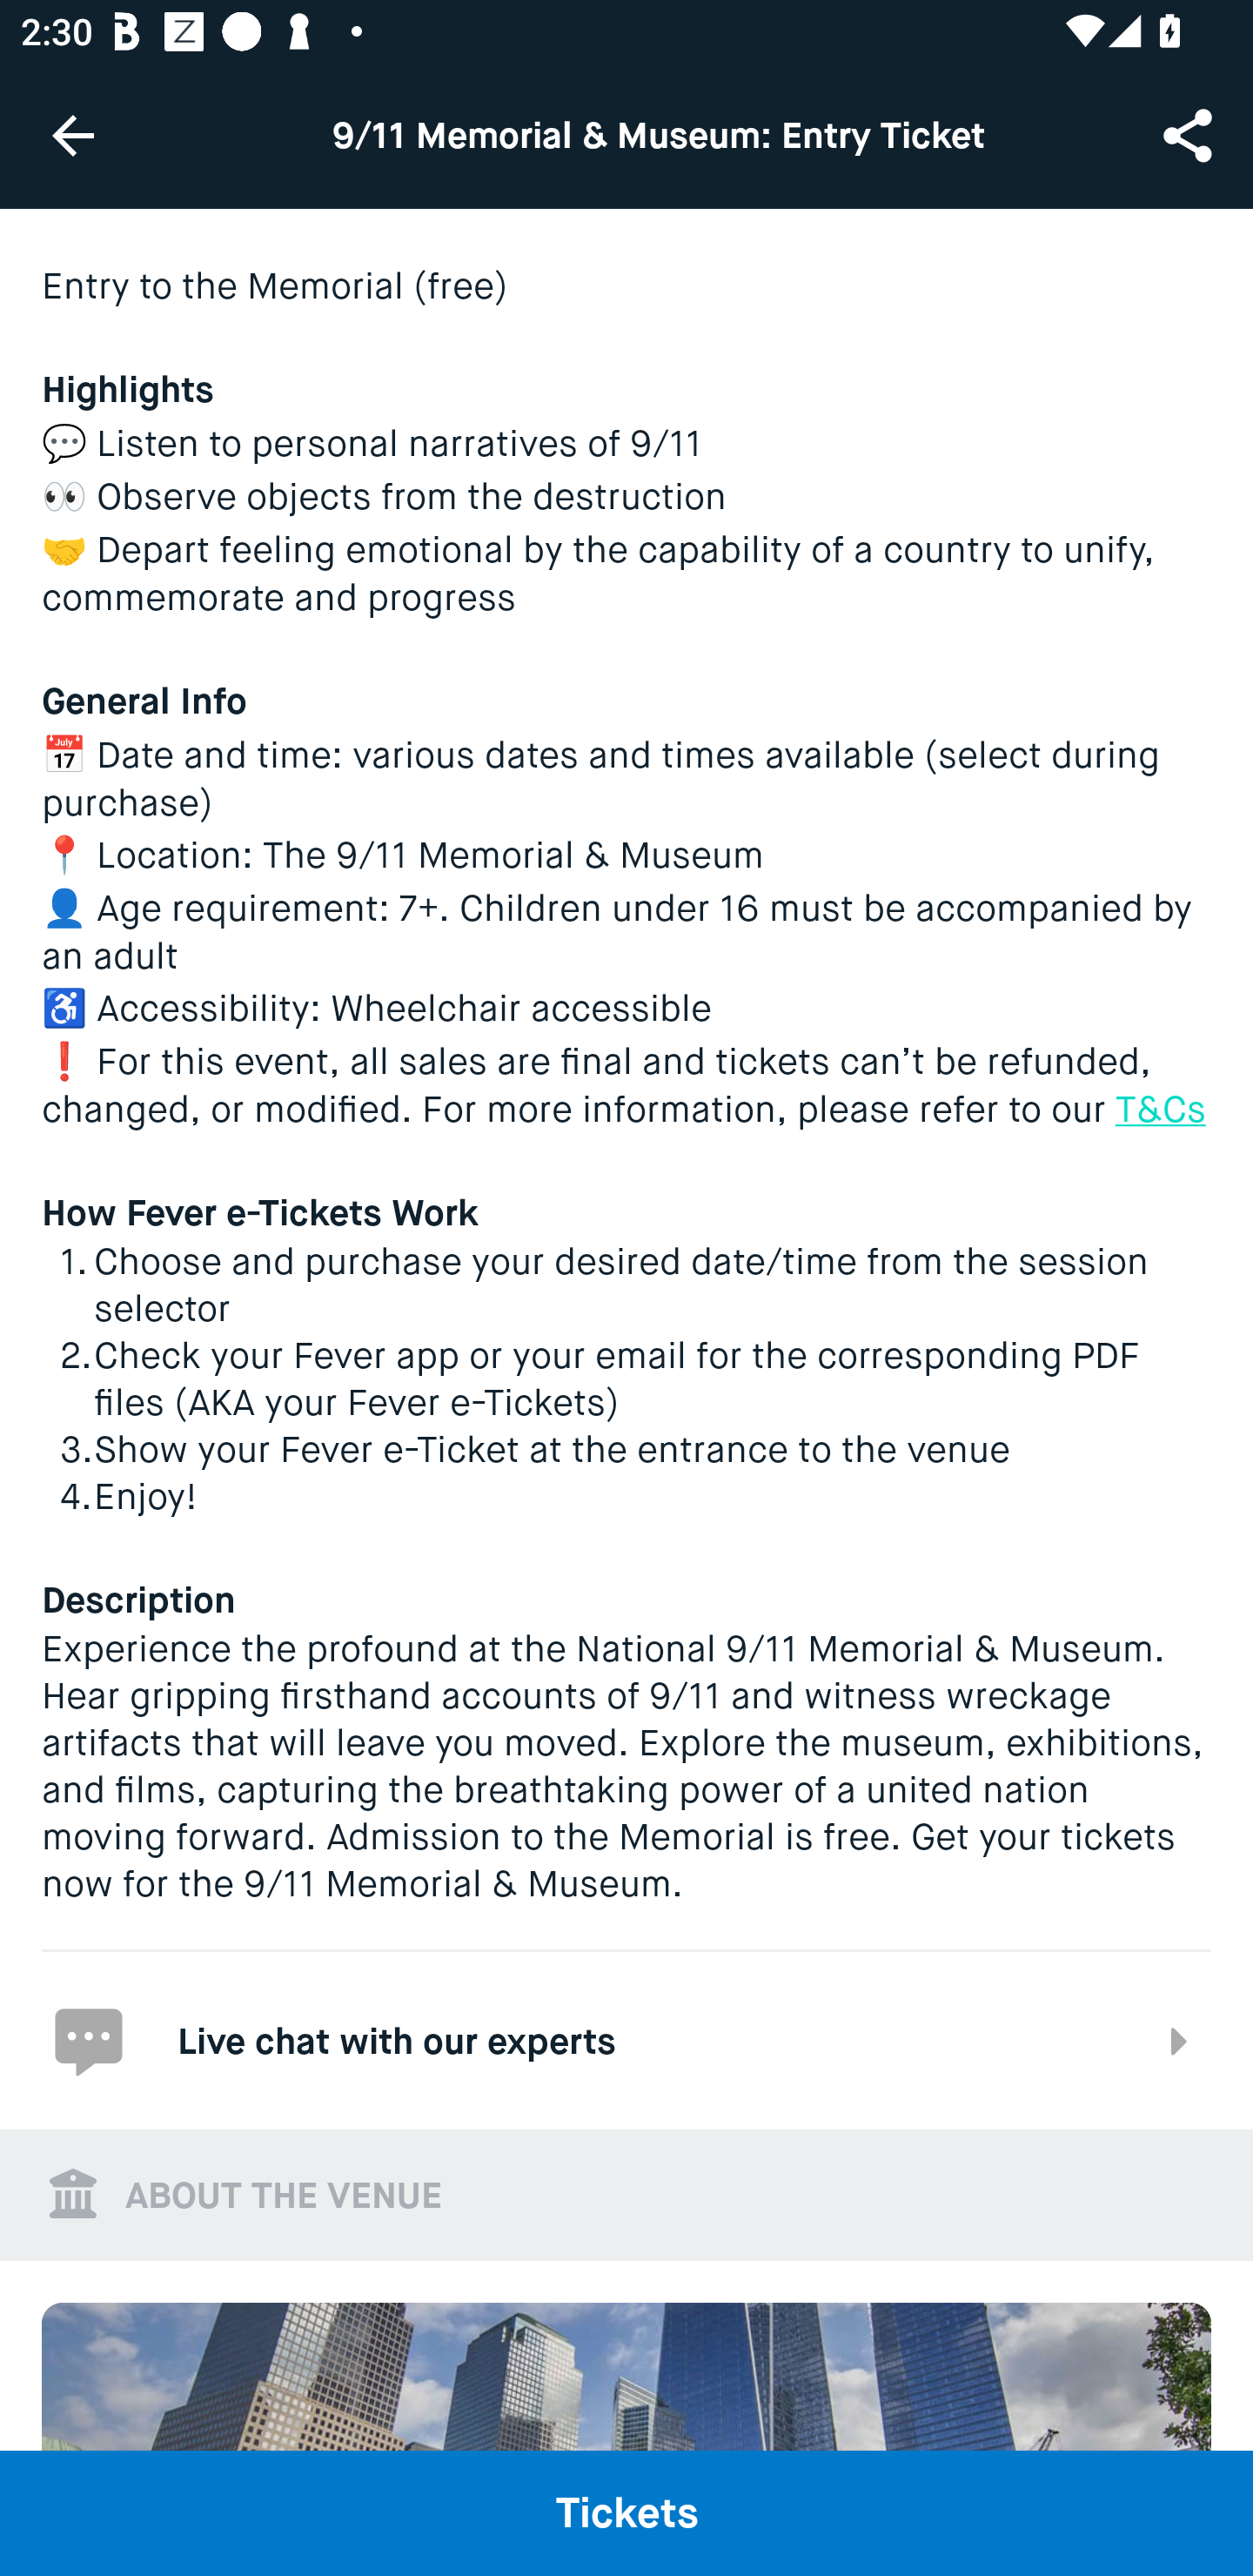 The height and width of the screenshot is (2576, 1253). What do you see at coordinates (626, 2040) in the screenshot?
I see `Live chat with our experts` at bounding box center [626, 2040].